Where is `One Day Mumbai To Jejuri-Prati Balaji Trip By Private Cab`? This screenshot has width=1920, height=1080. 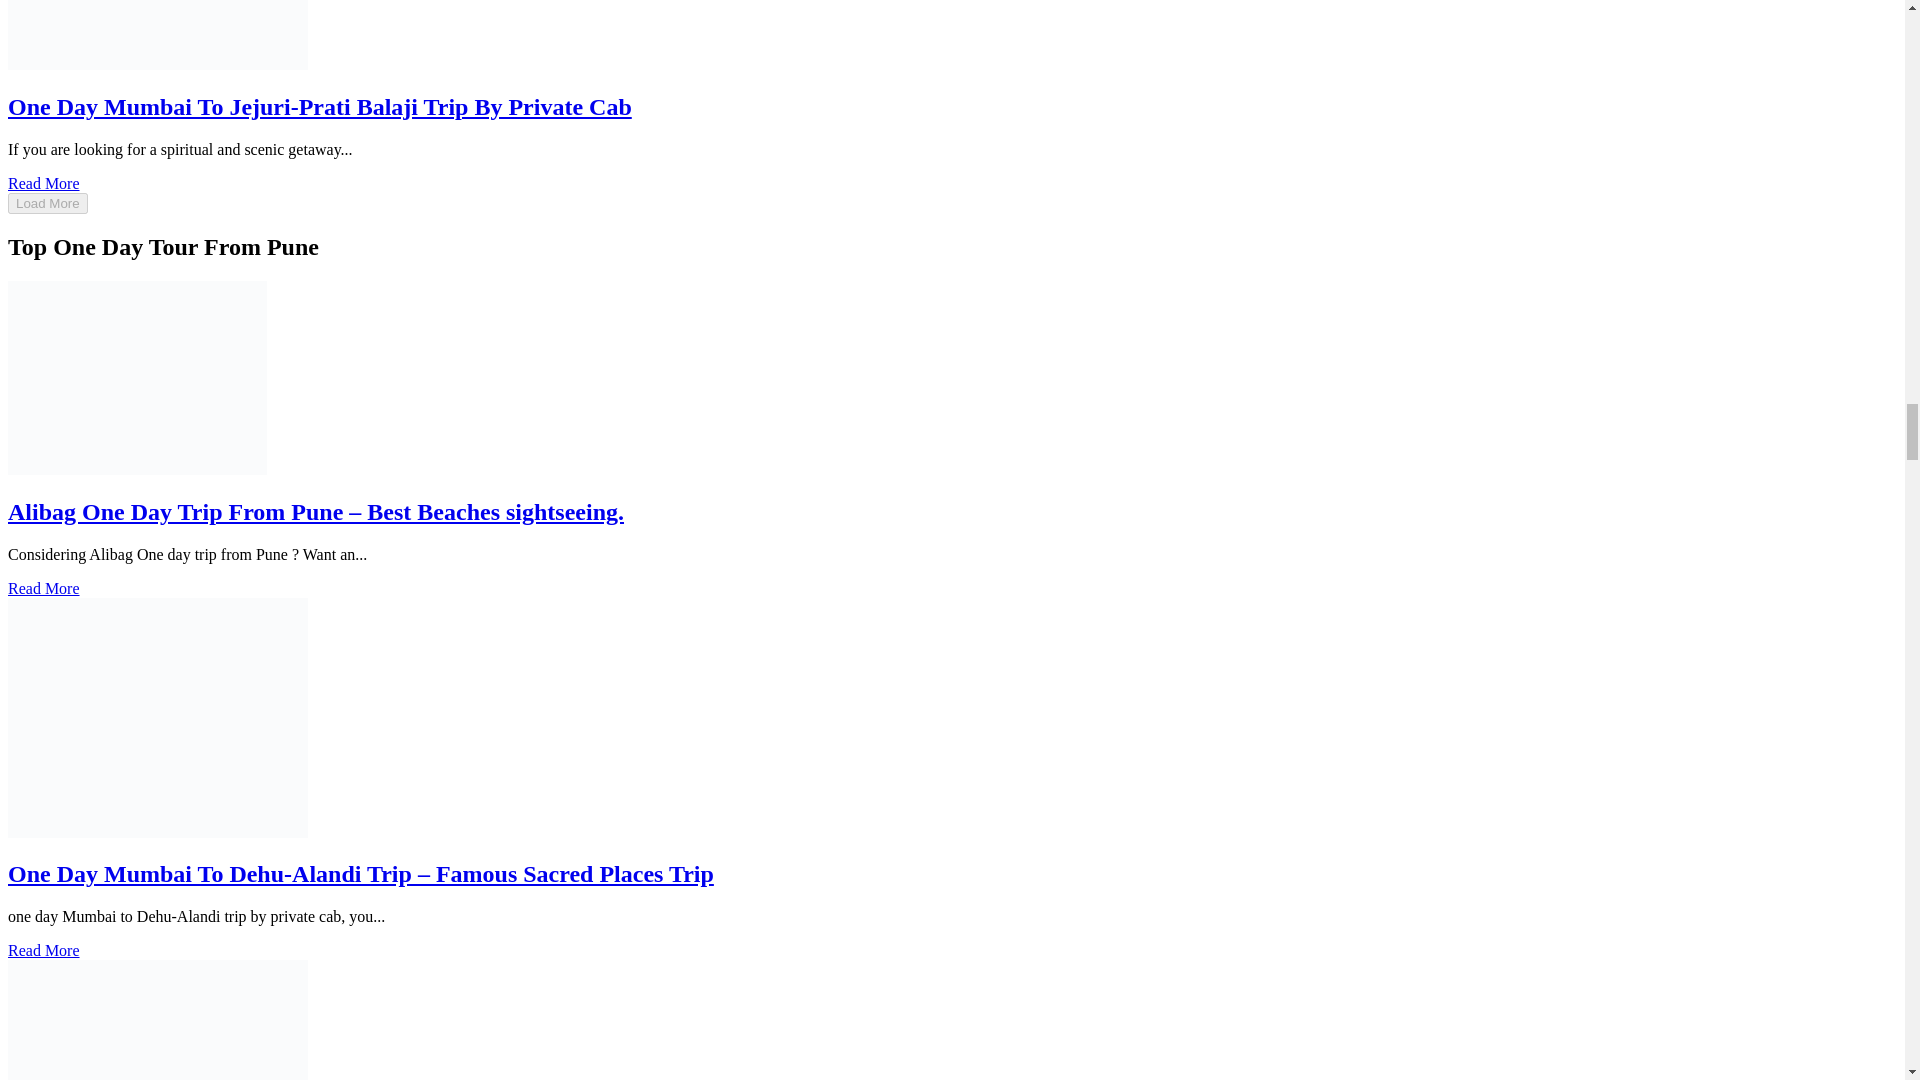
One Day Mumbai To Jejuri-Prati Balaji Trip By Private Cab is located at coordinates (319, 106).